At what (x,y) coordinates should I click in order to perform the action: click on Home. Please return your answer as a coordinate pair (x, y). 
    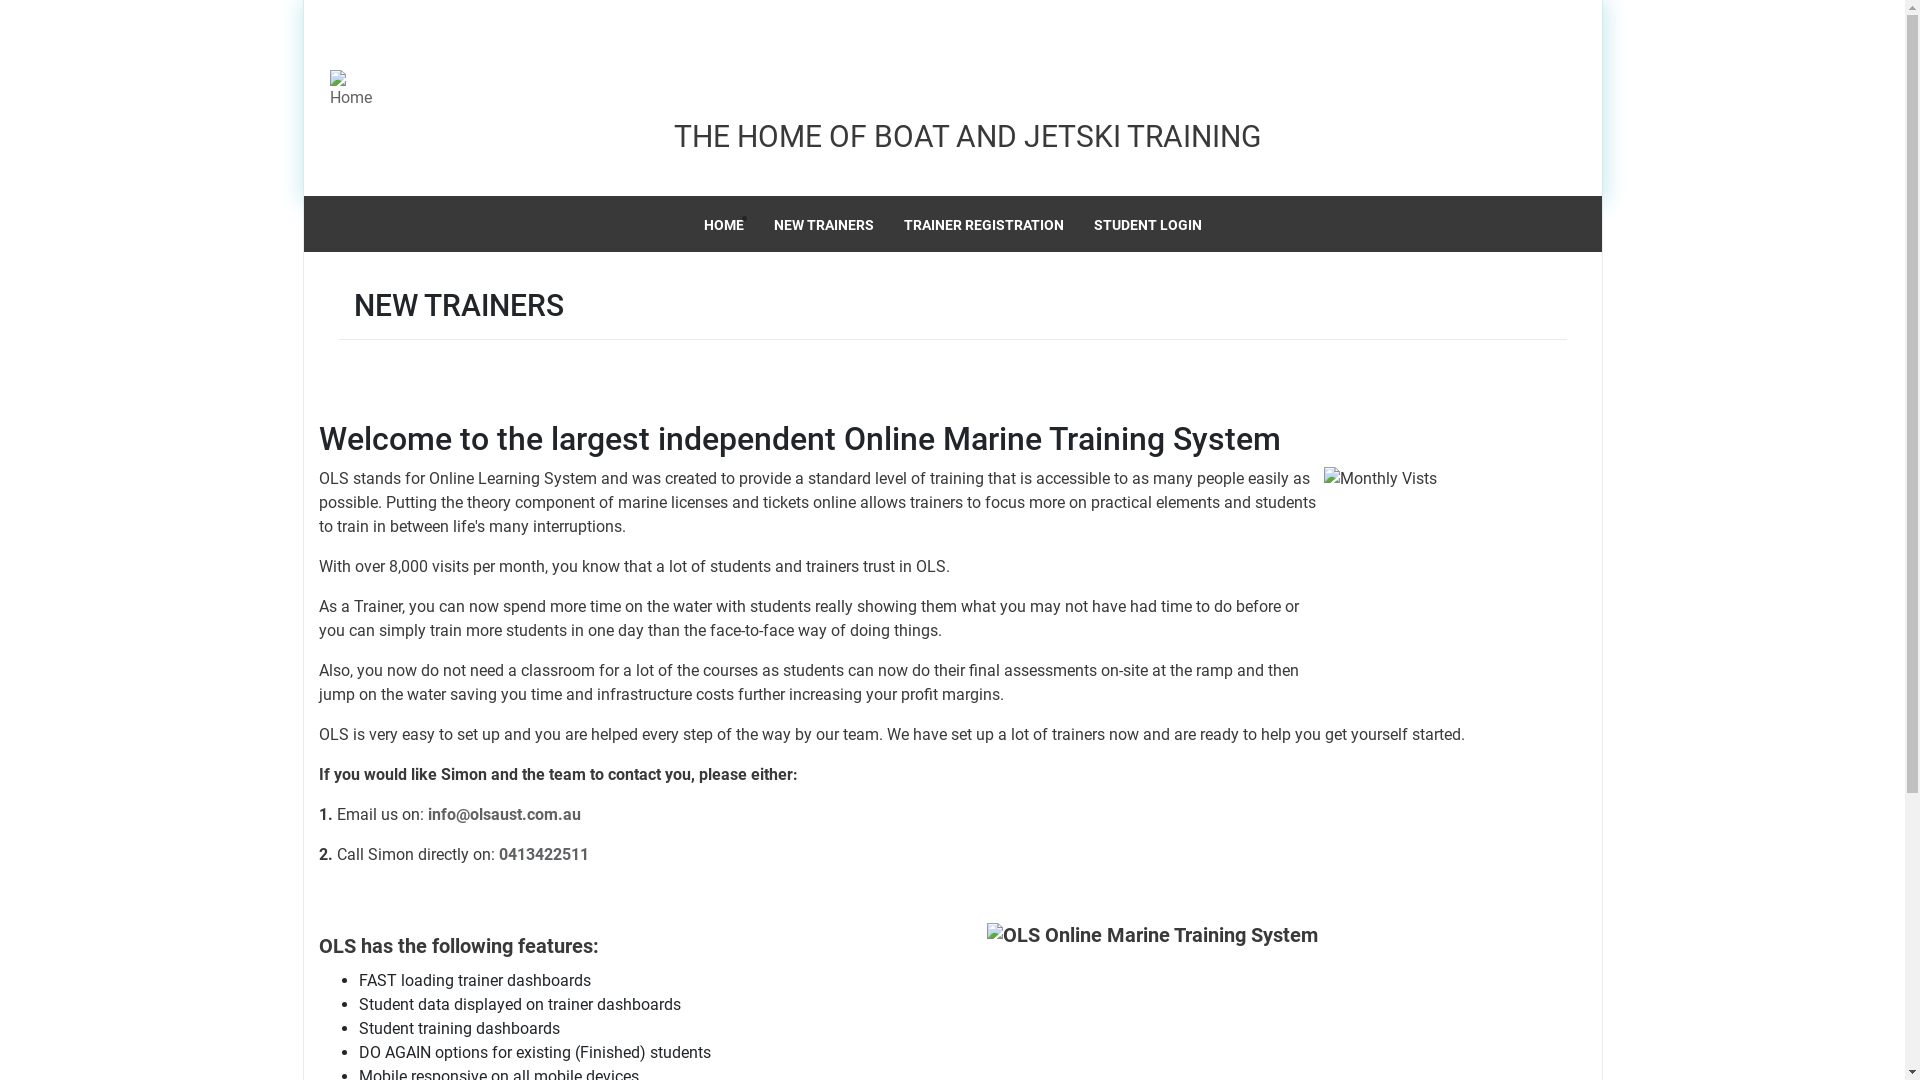
    Looking at the image, I should click on (329, 92).